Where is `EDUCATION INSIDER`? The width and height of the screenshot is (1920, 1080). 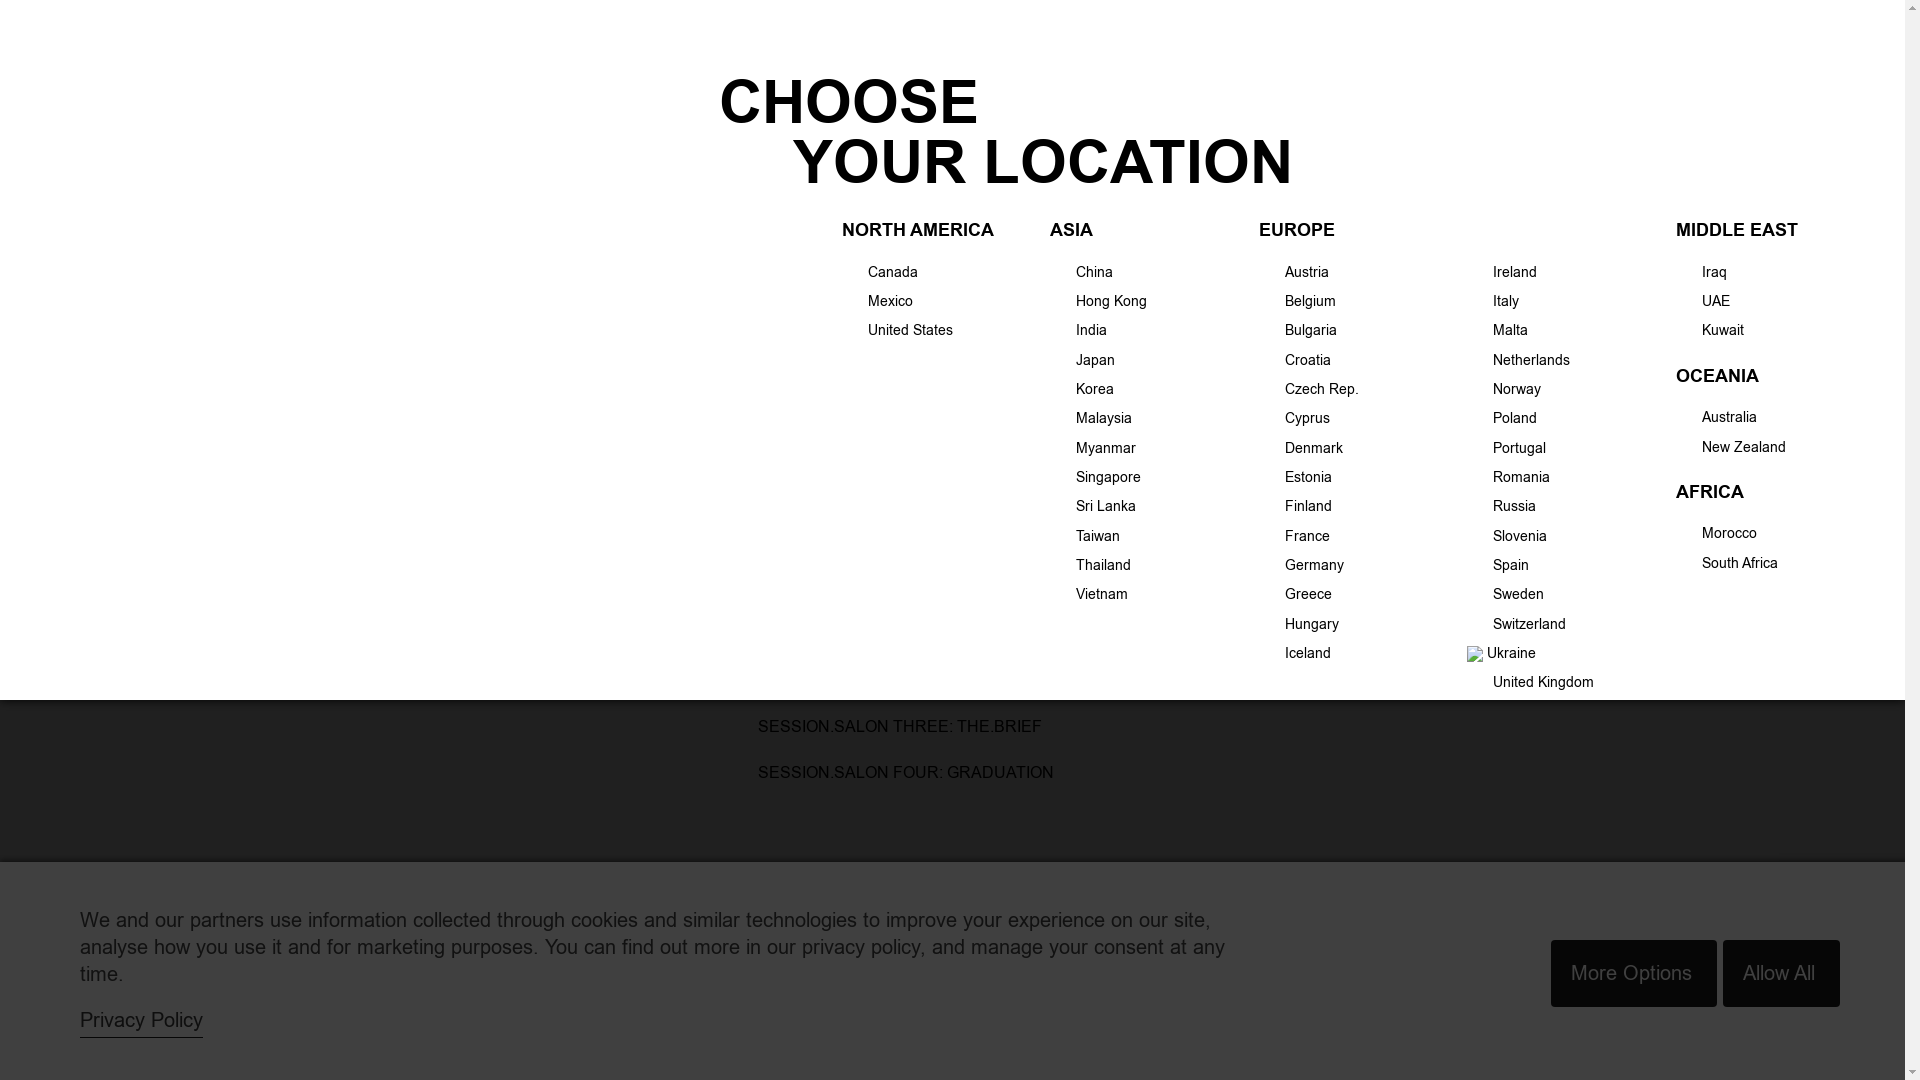
EDUCATION INSIDER is located at coordinates (370, 492).